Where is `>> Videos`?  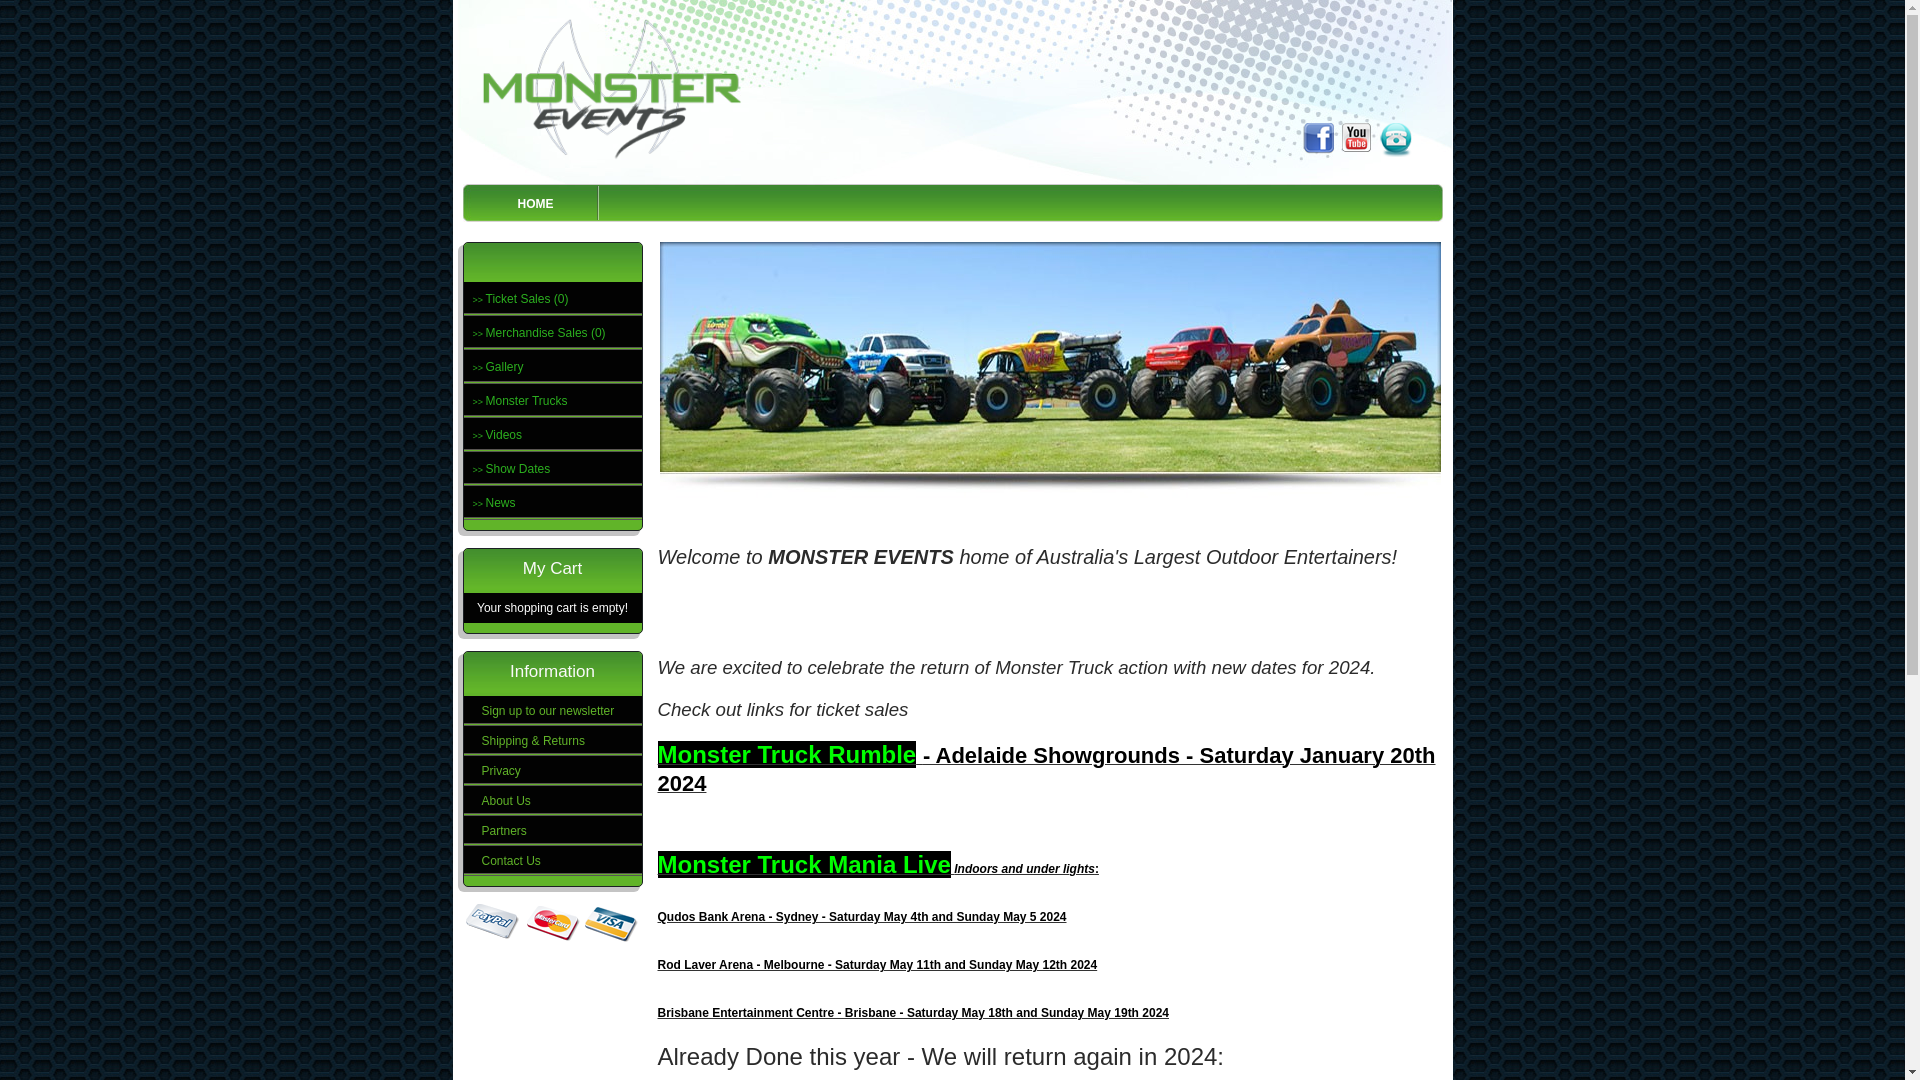 >> Videos is located at coordinates (552, 435).